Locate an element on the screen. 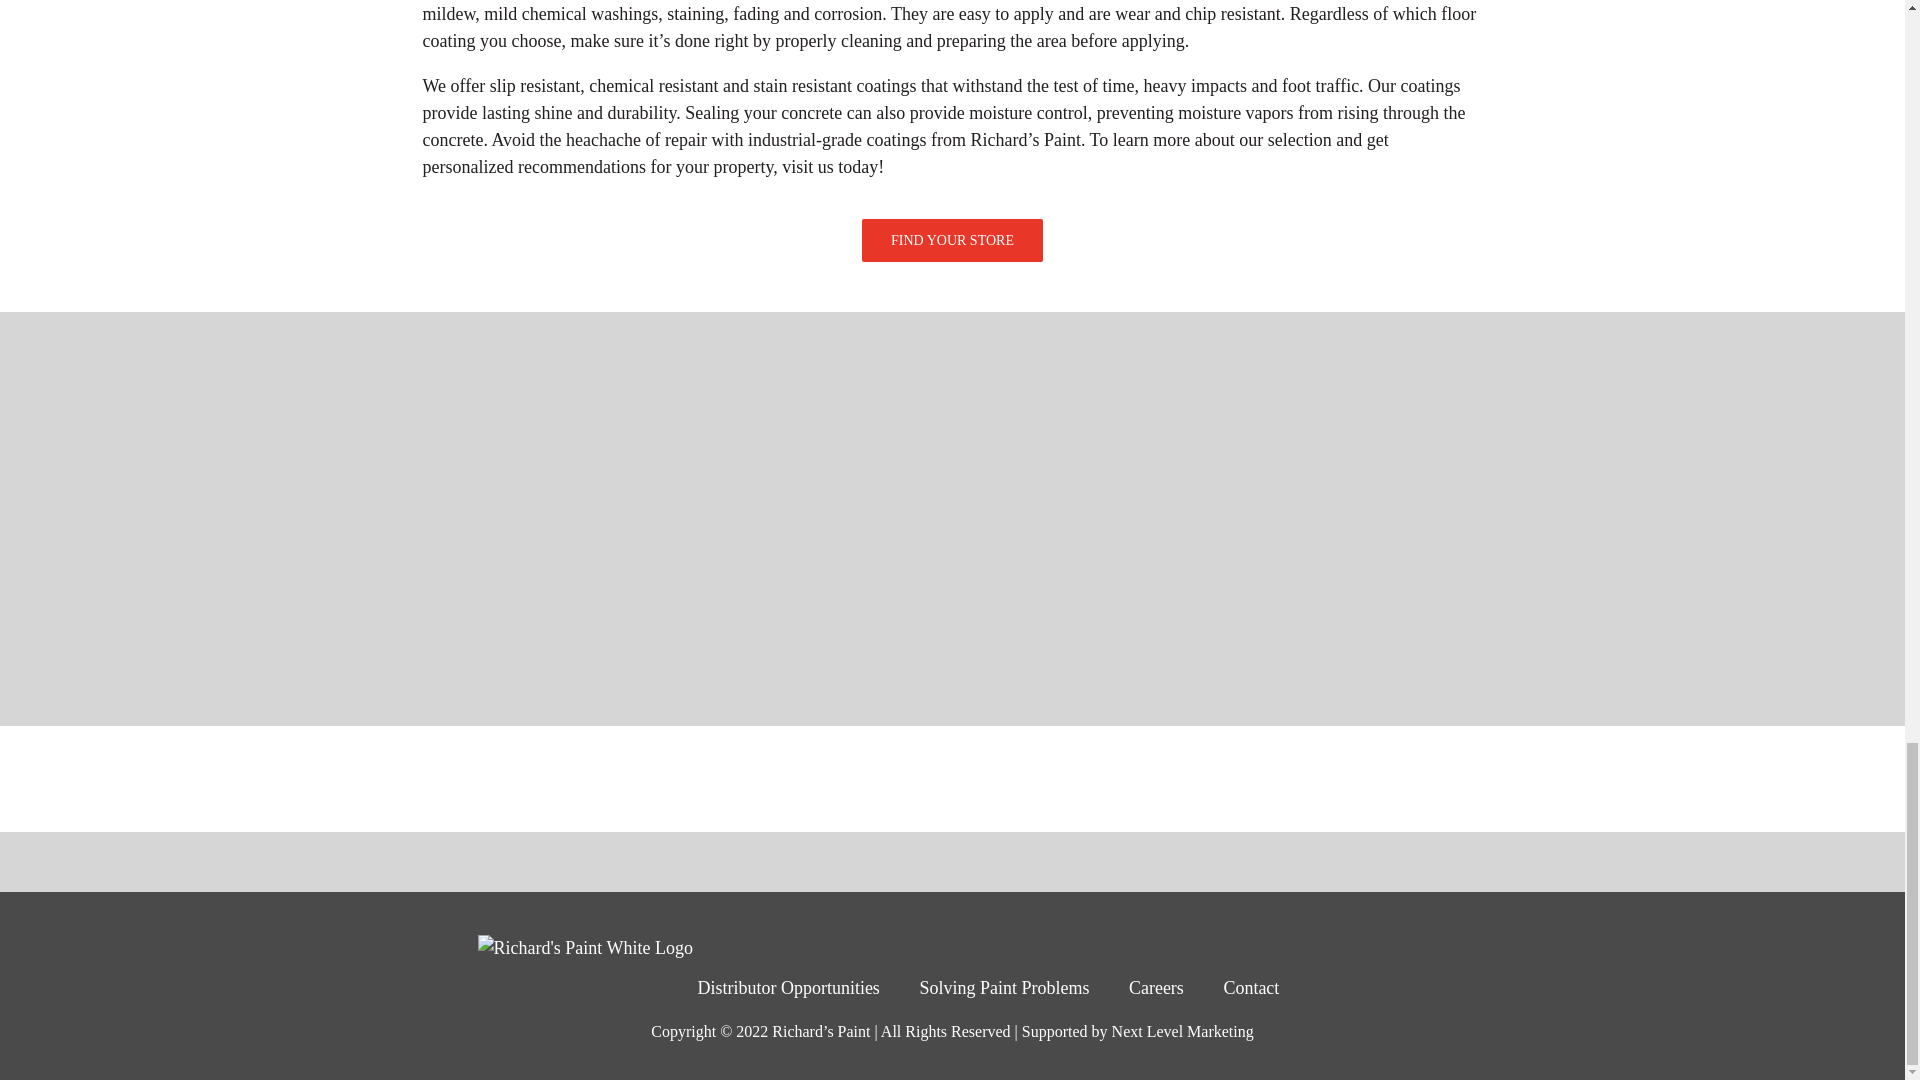  Family Room Paint Button is located at coordinates (1432, 778).